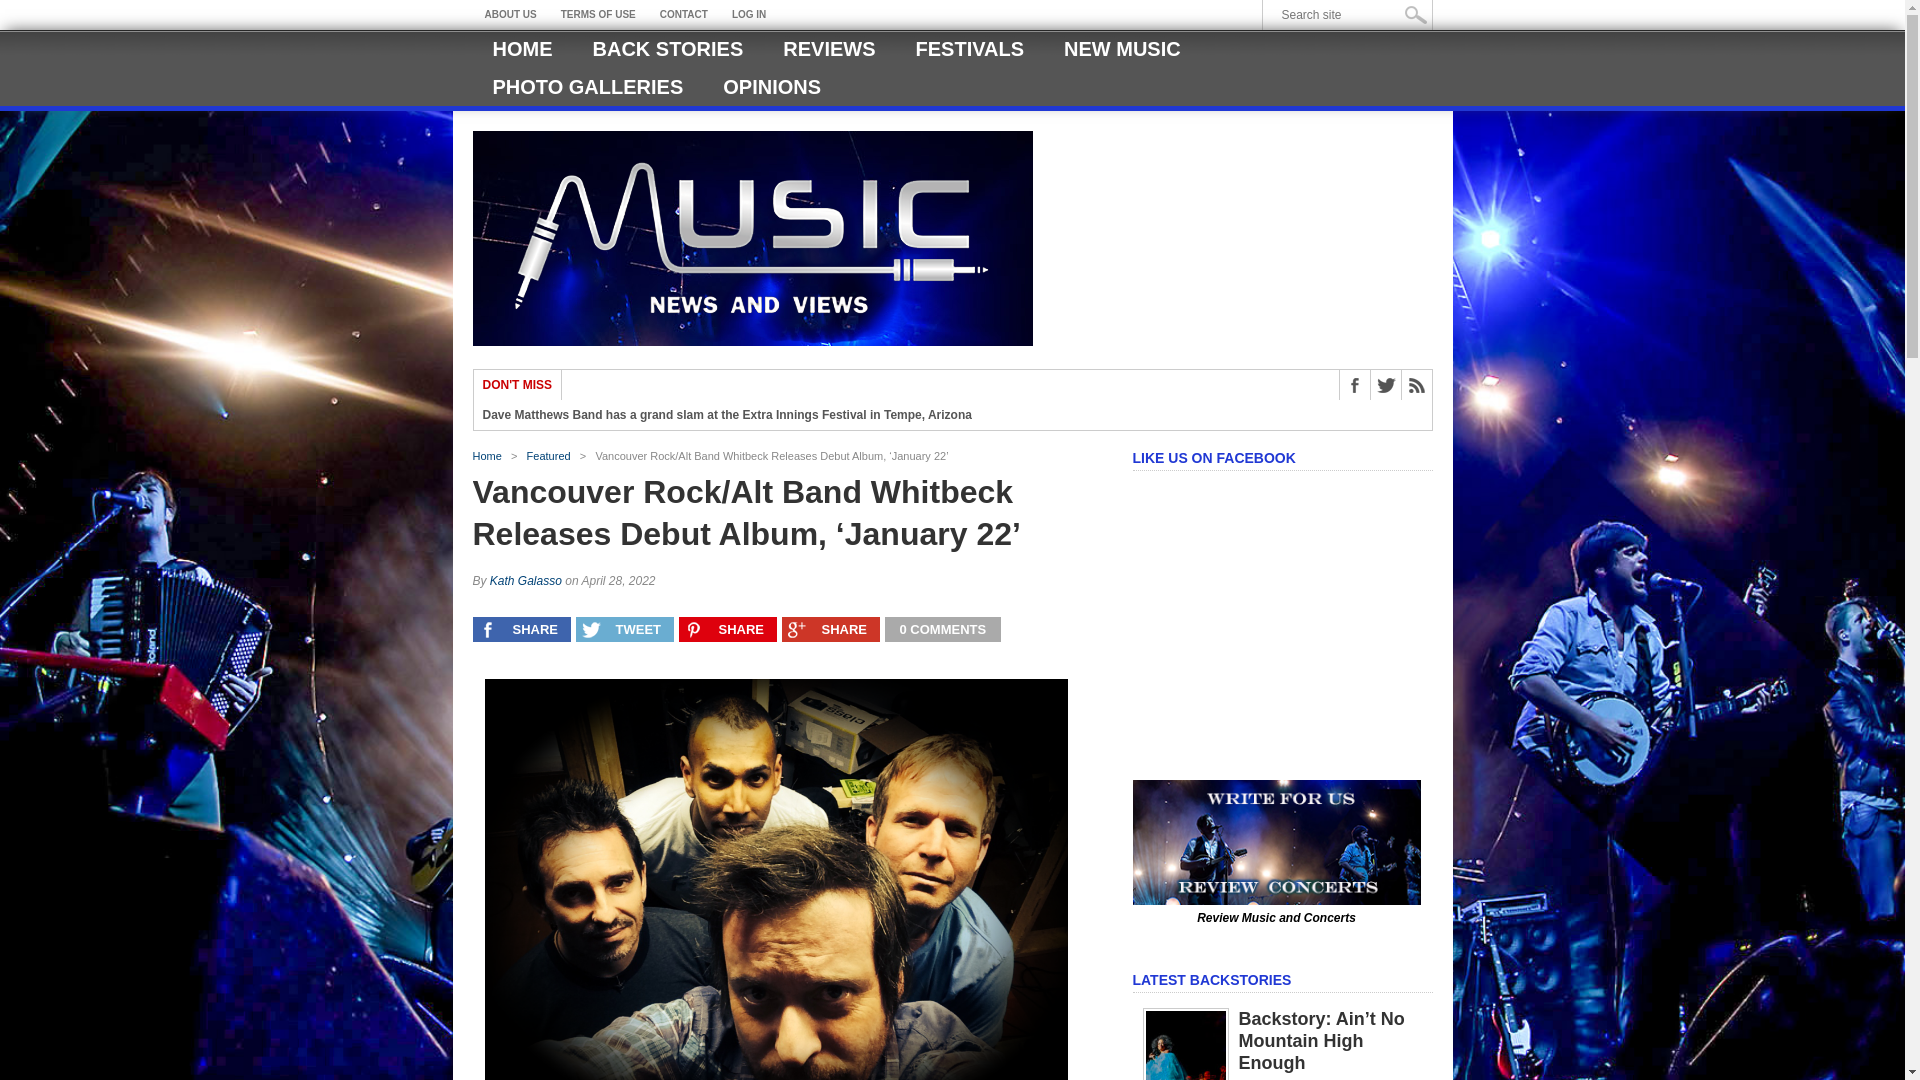 This screenshot has height=1080, width=1920. I want to click on OPINIONS, so click(771, 86).